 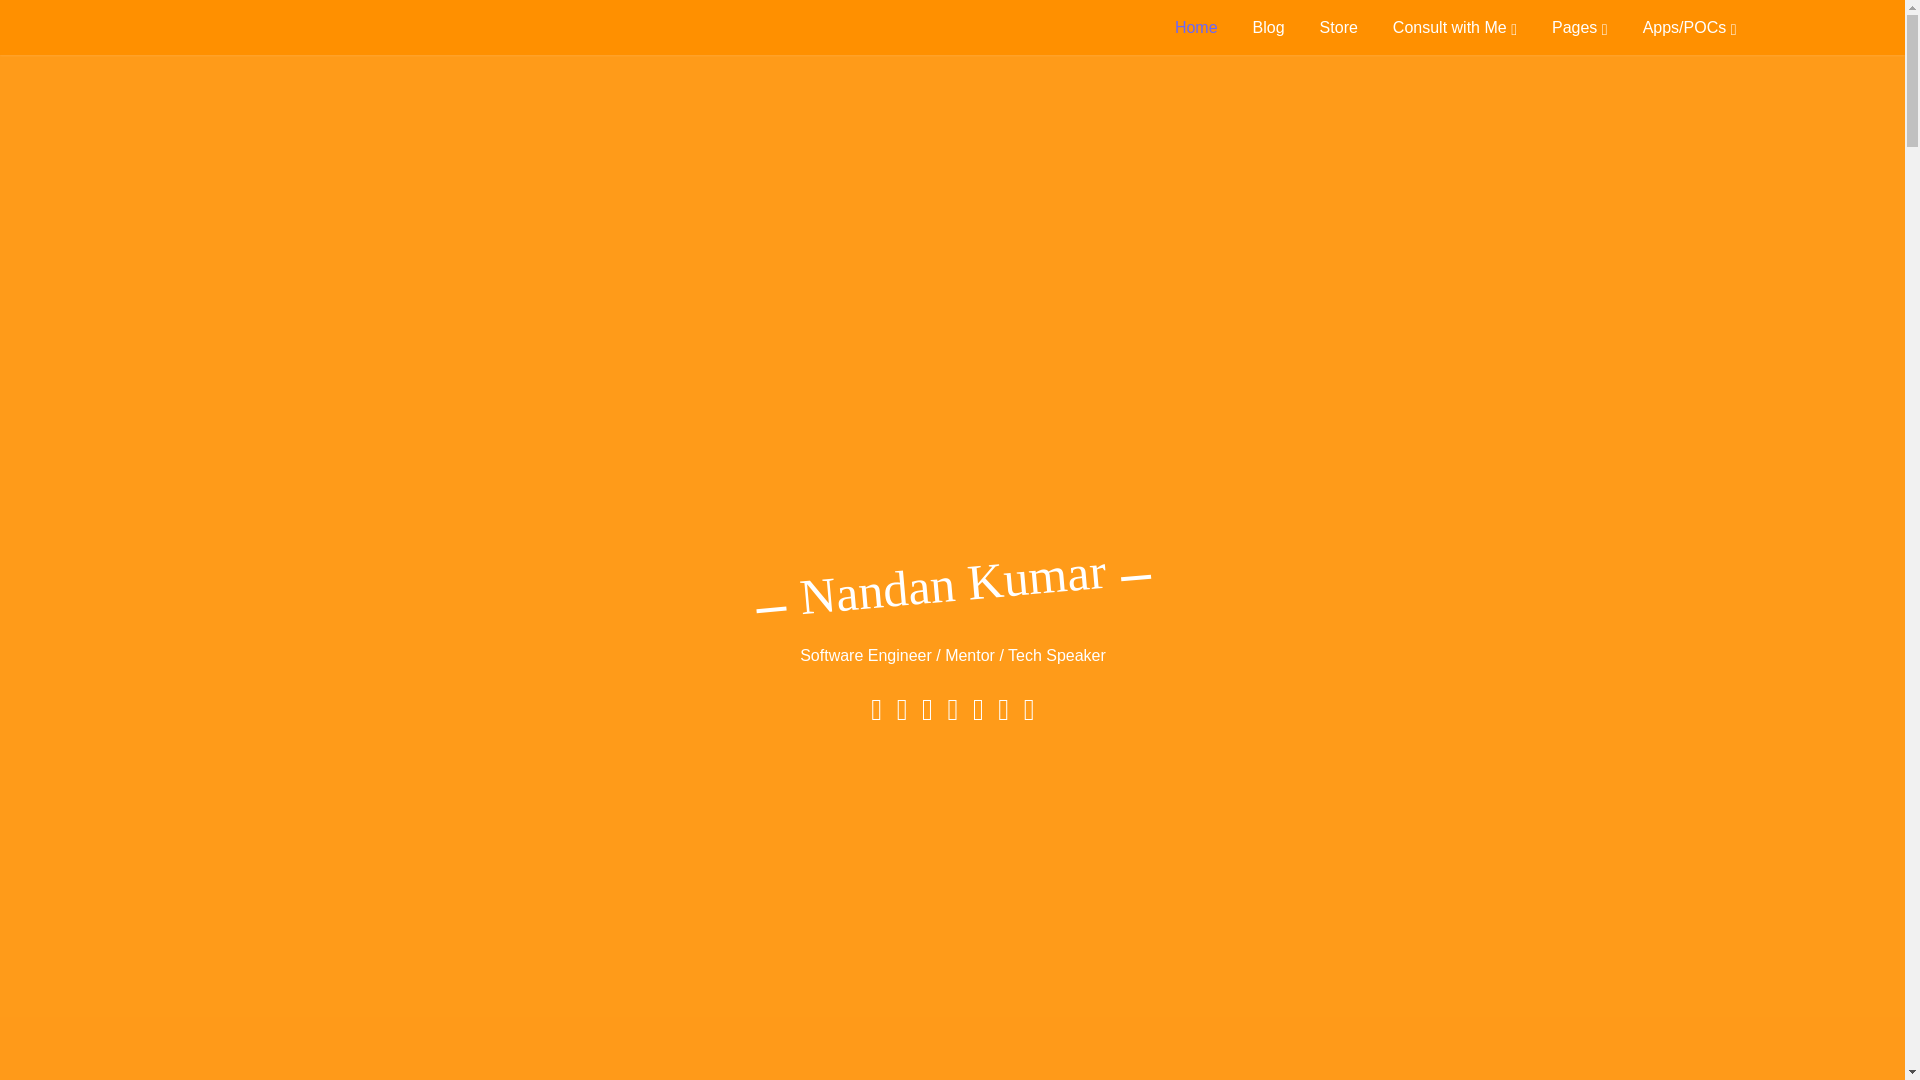 What do you see at coordinates (1338, 26) in the screenshot?
I see `Store` at bounding box center [1338, 26].